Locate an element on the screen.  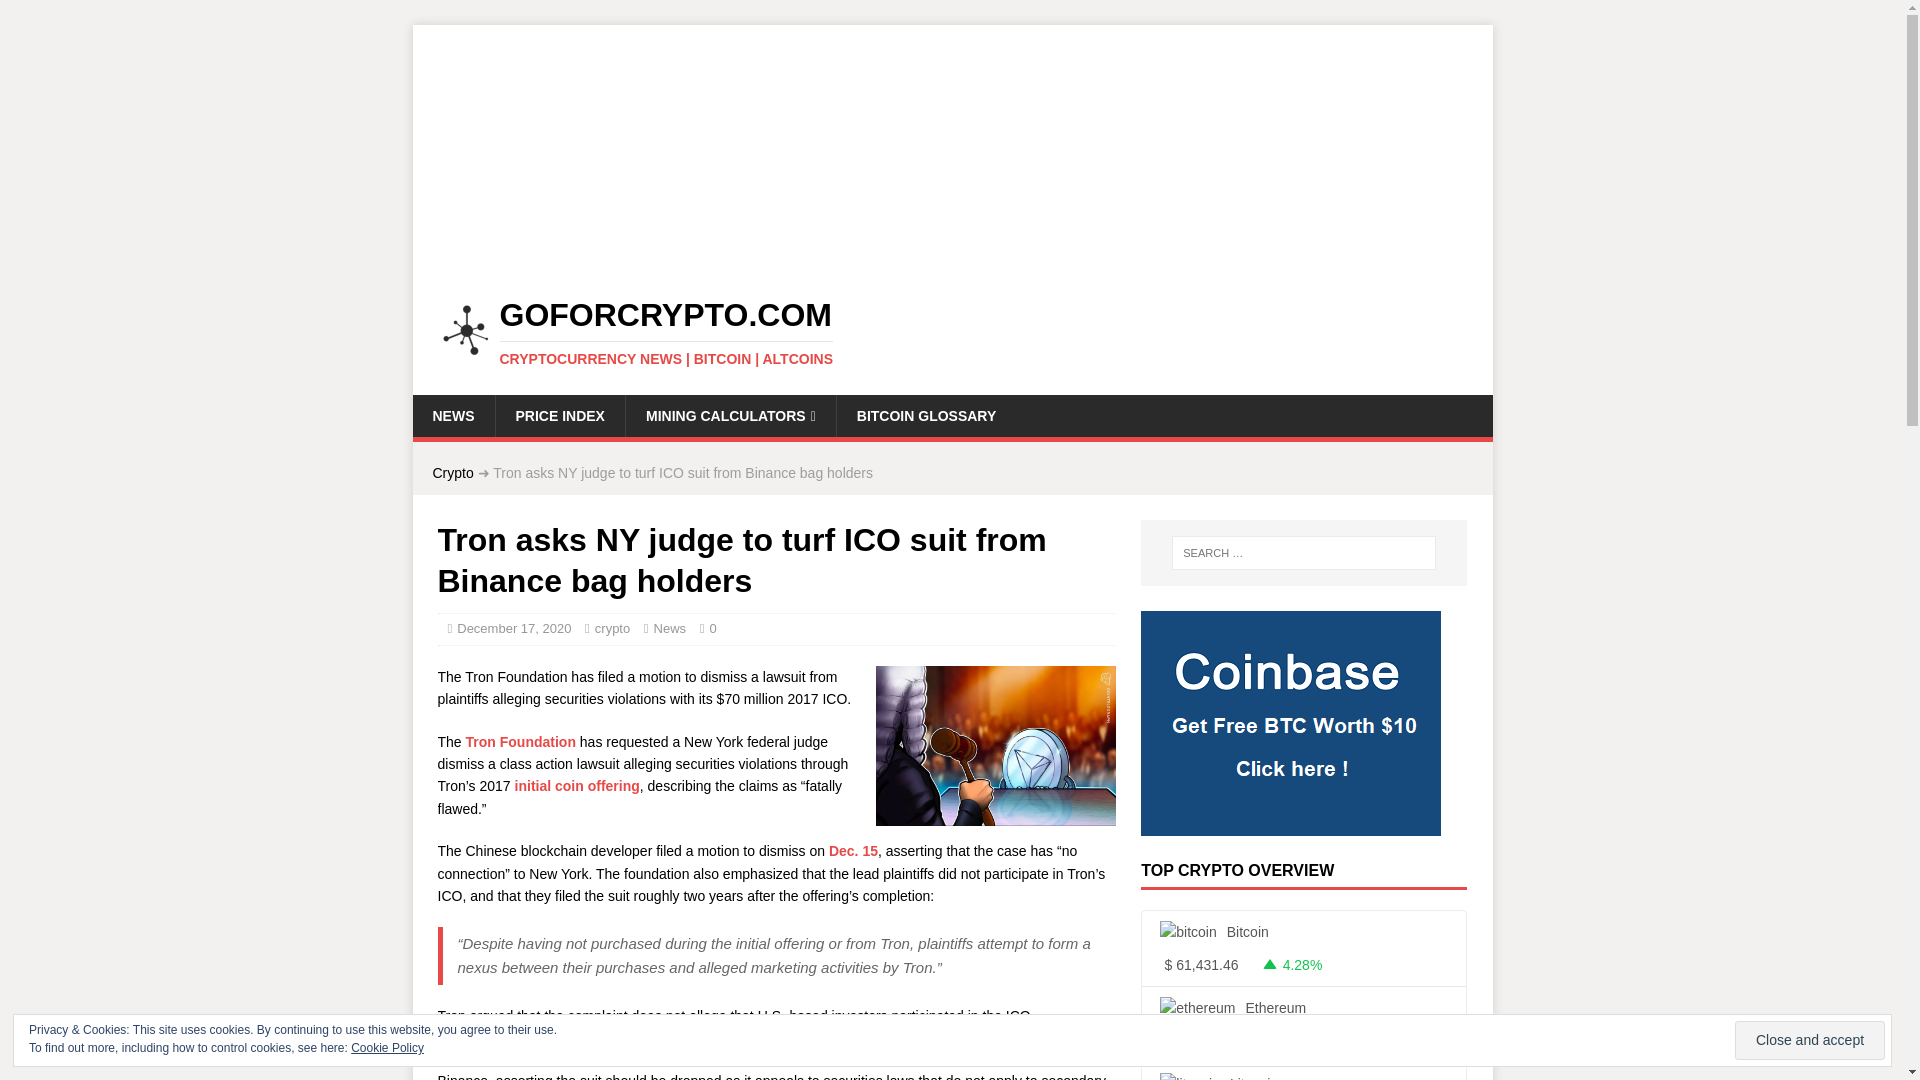
MINING CALCULATORS is located at coordinates (730, 416).